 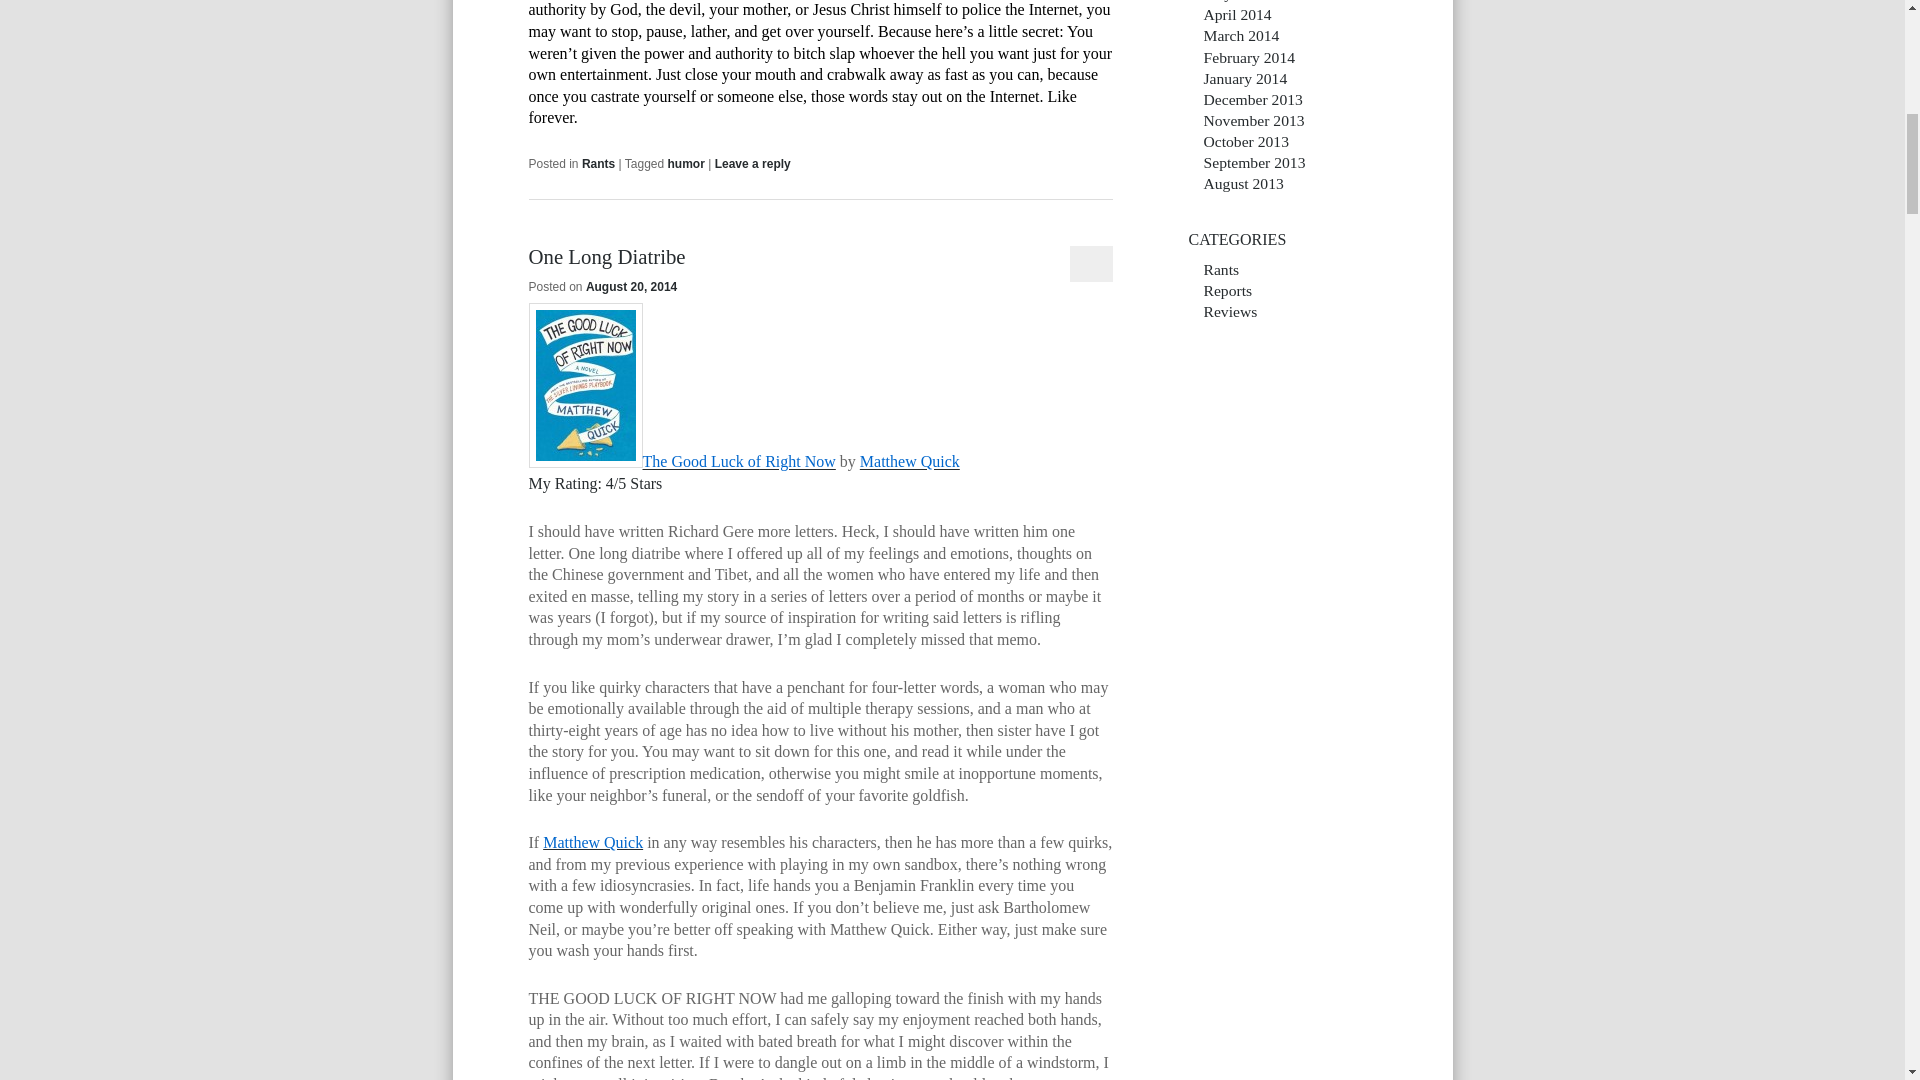 What do you see at coordinates (752, 163) in the screenshot?
I see `Leave a reply` at bounding box center [752, 163].